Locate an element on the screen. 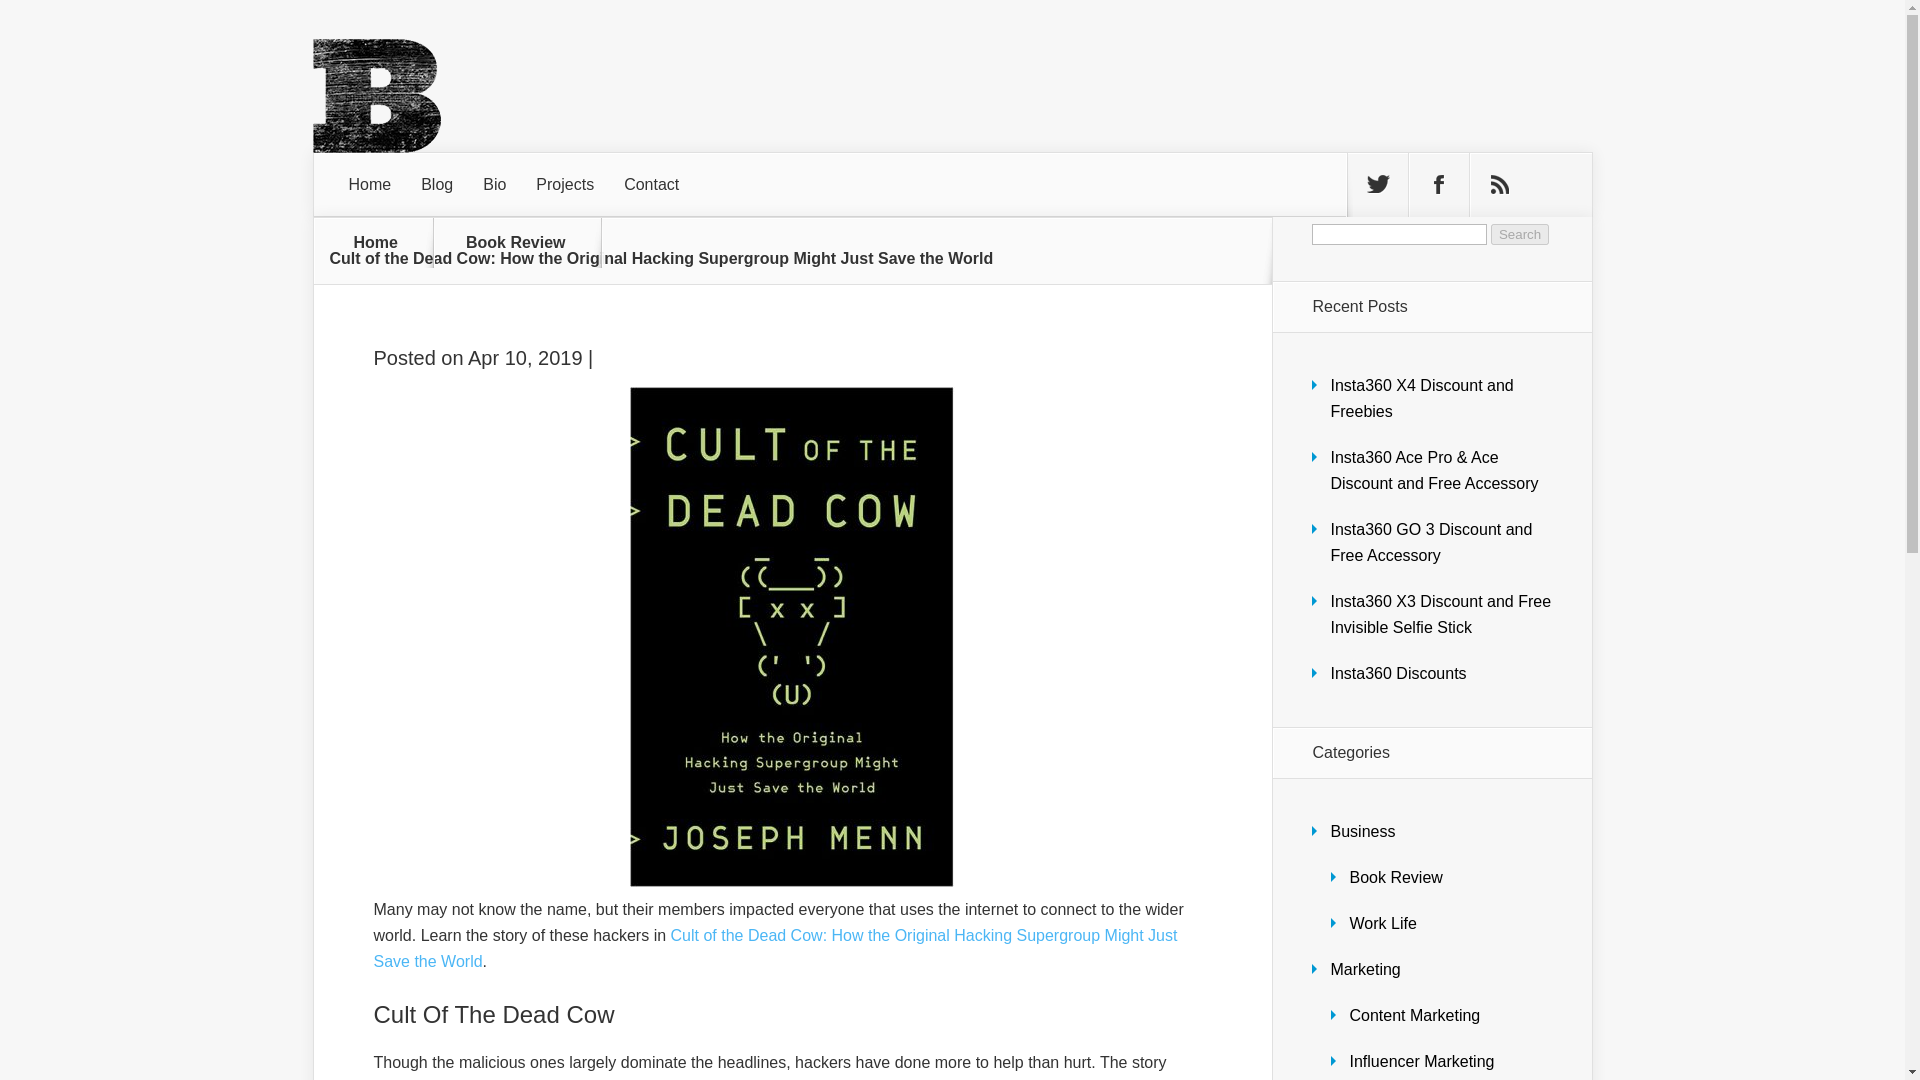 The image size is (1920, 1080). Insta360 X4 Discount and Freebies is located at coordinates (1421, 398).